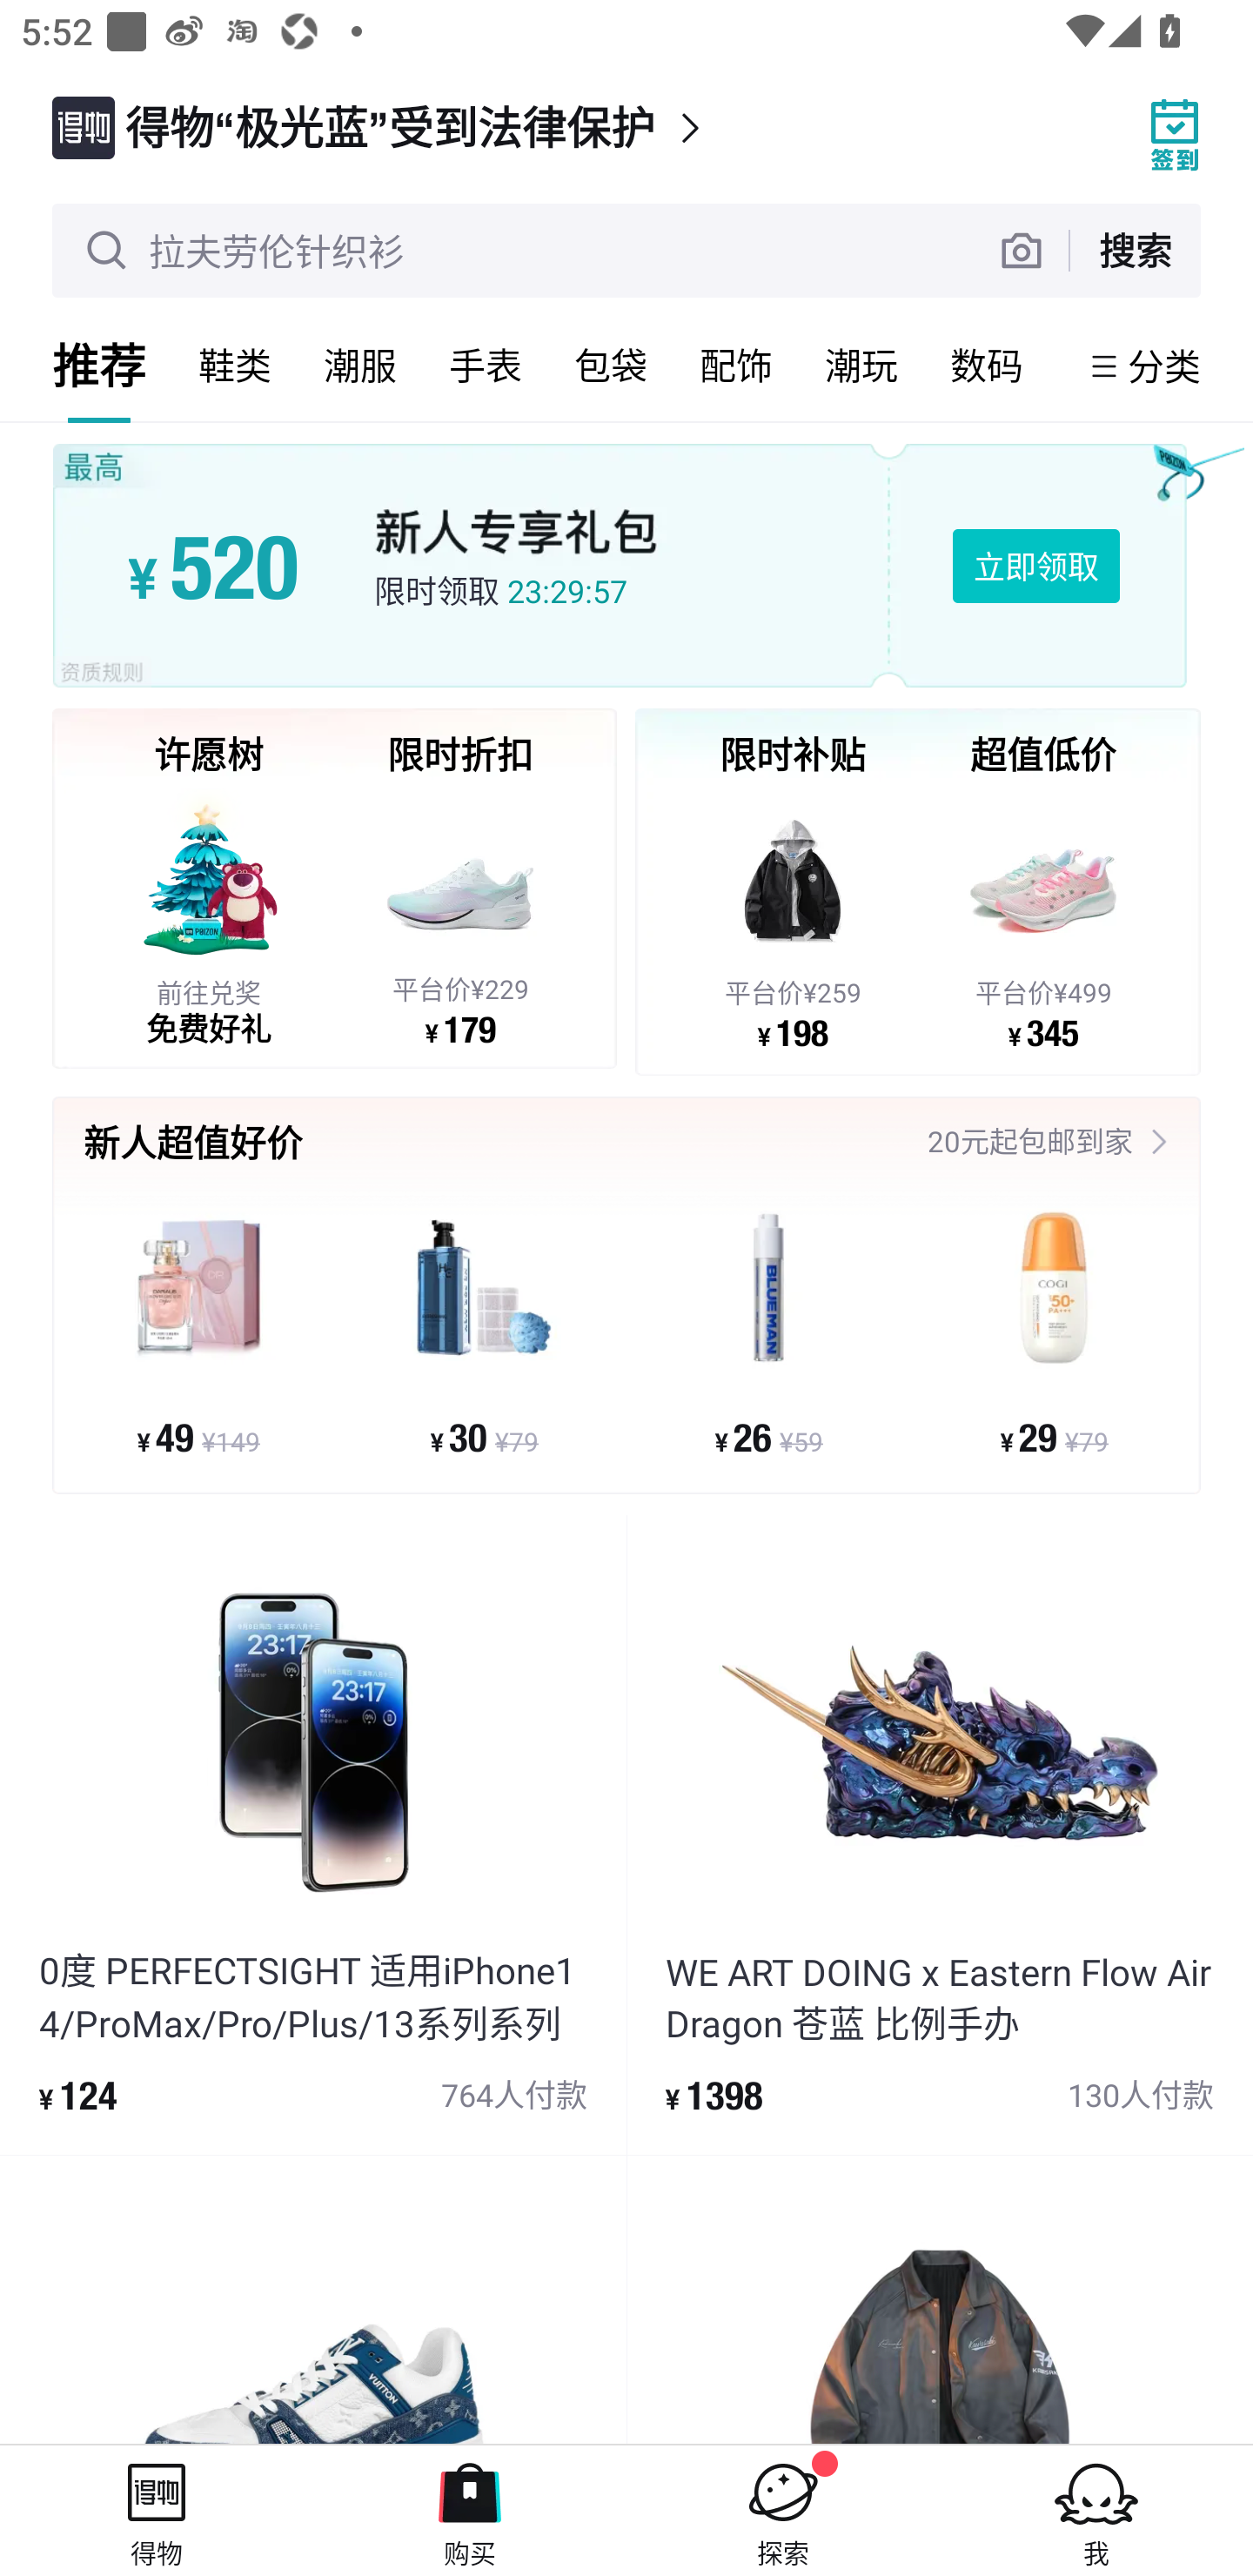  What do you see at coordinates (1043, 919) in the screenshot?
I see `平台价¥499 ¥ 345` at bounding box center [1043, 919].